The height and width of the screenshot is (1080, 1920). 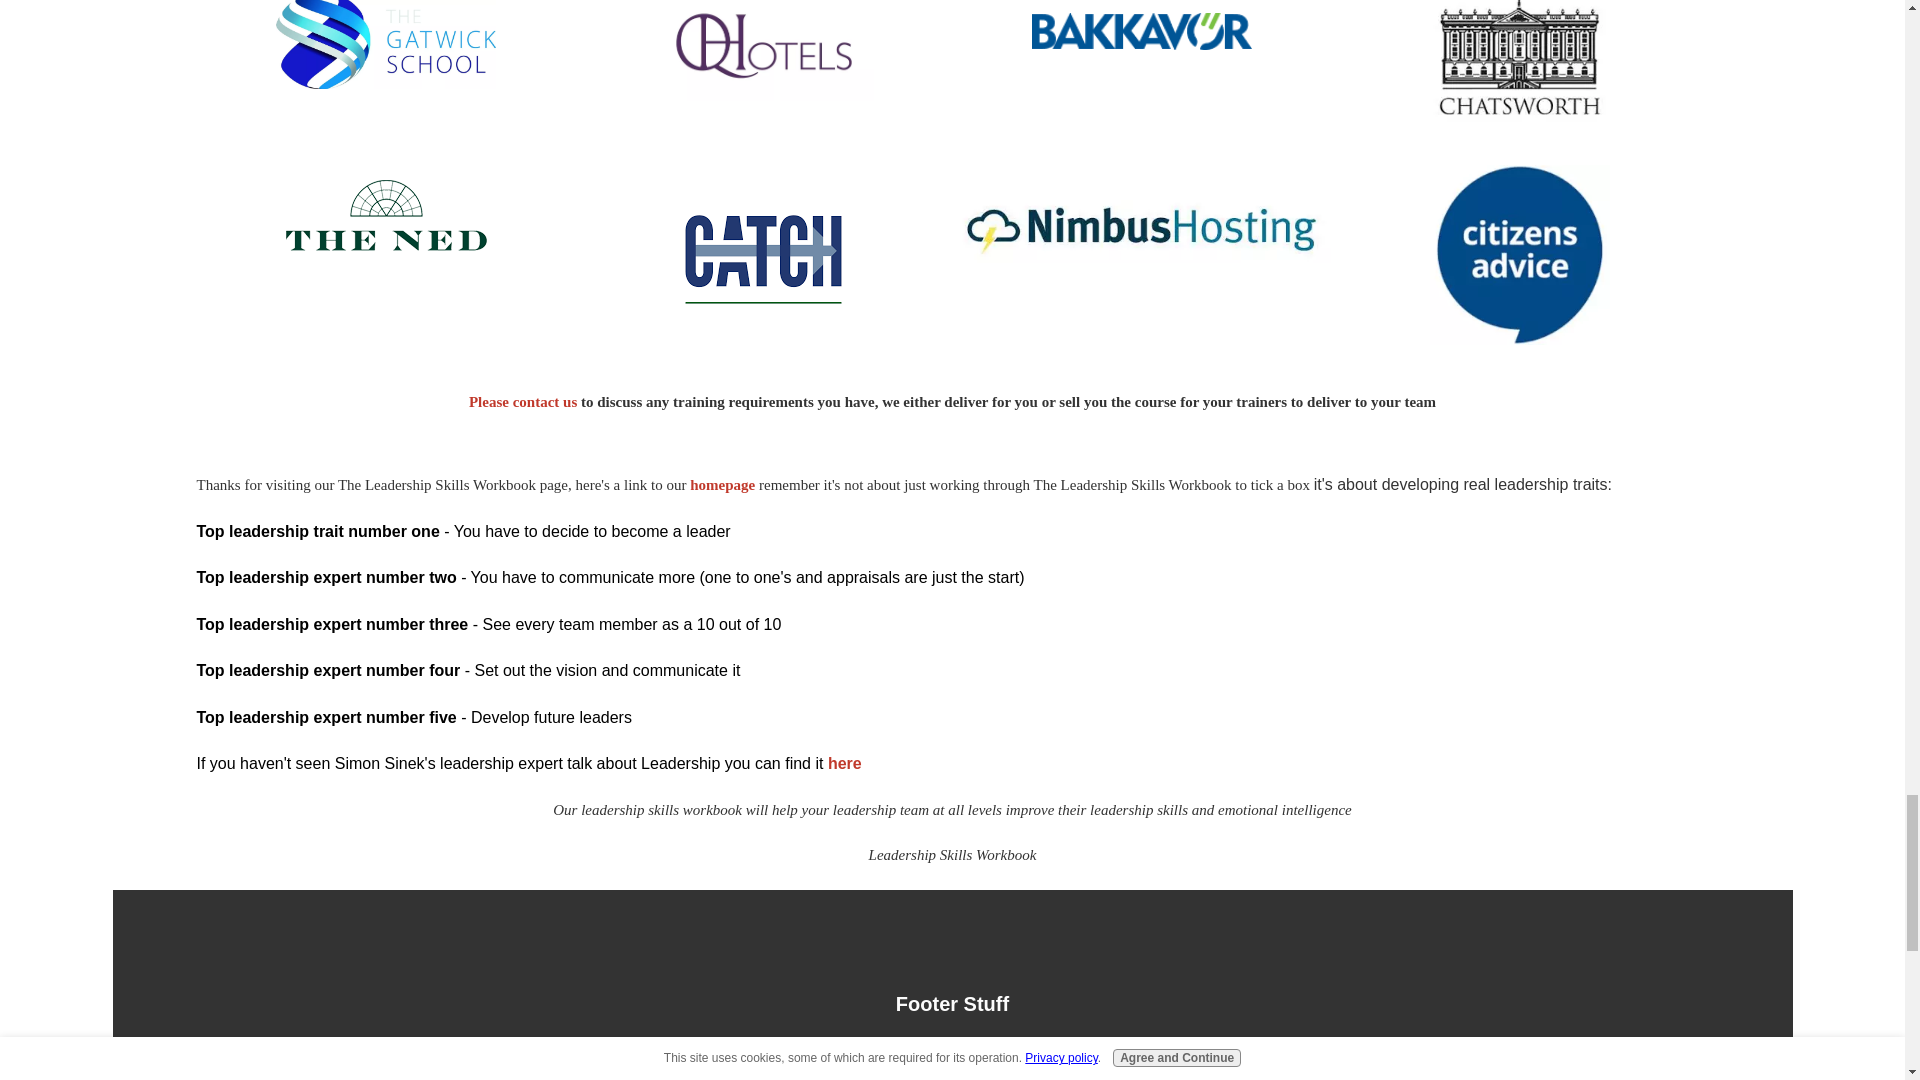 What do you see at coordinates (1520, 254) in the screenshot?
I see `CAB` at bounding box center [1520, 254].